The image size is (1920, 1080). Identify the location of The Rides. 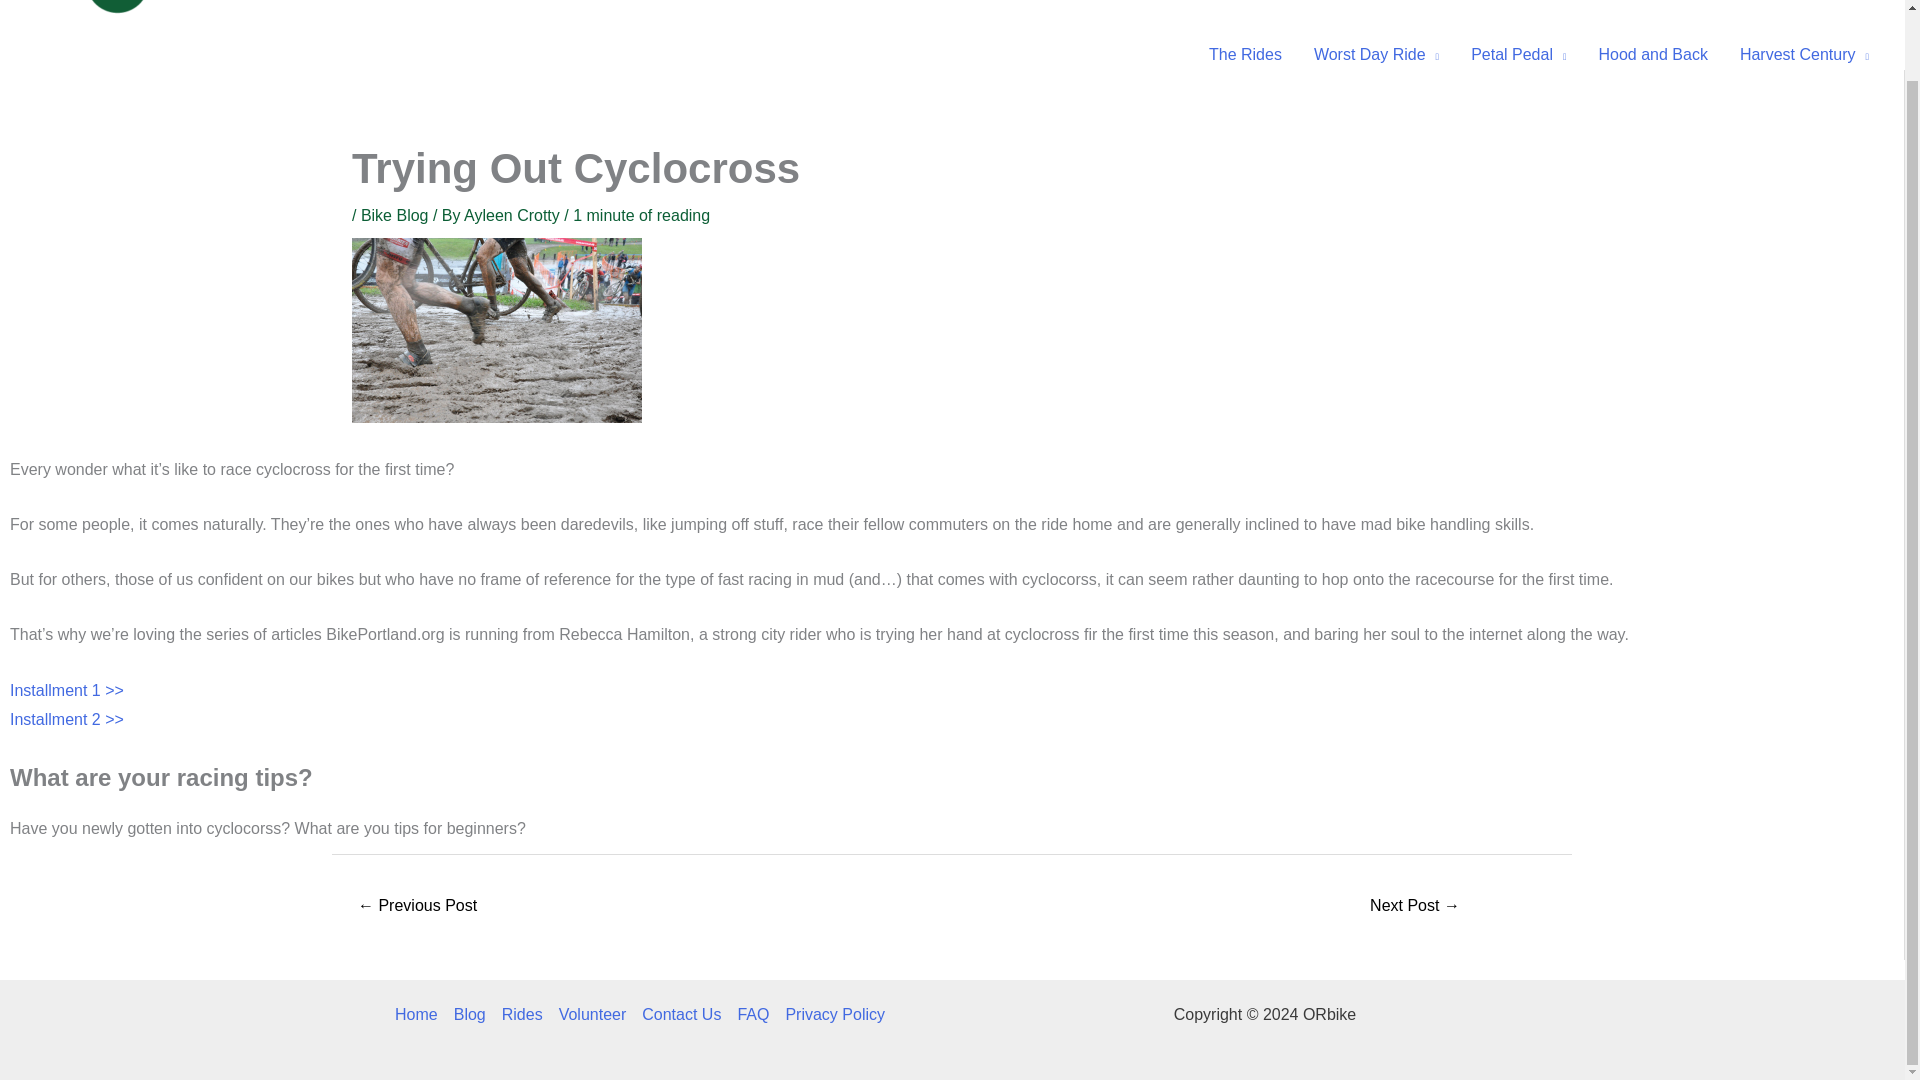
(1244, 54).